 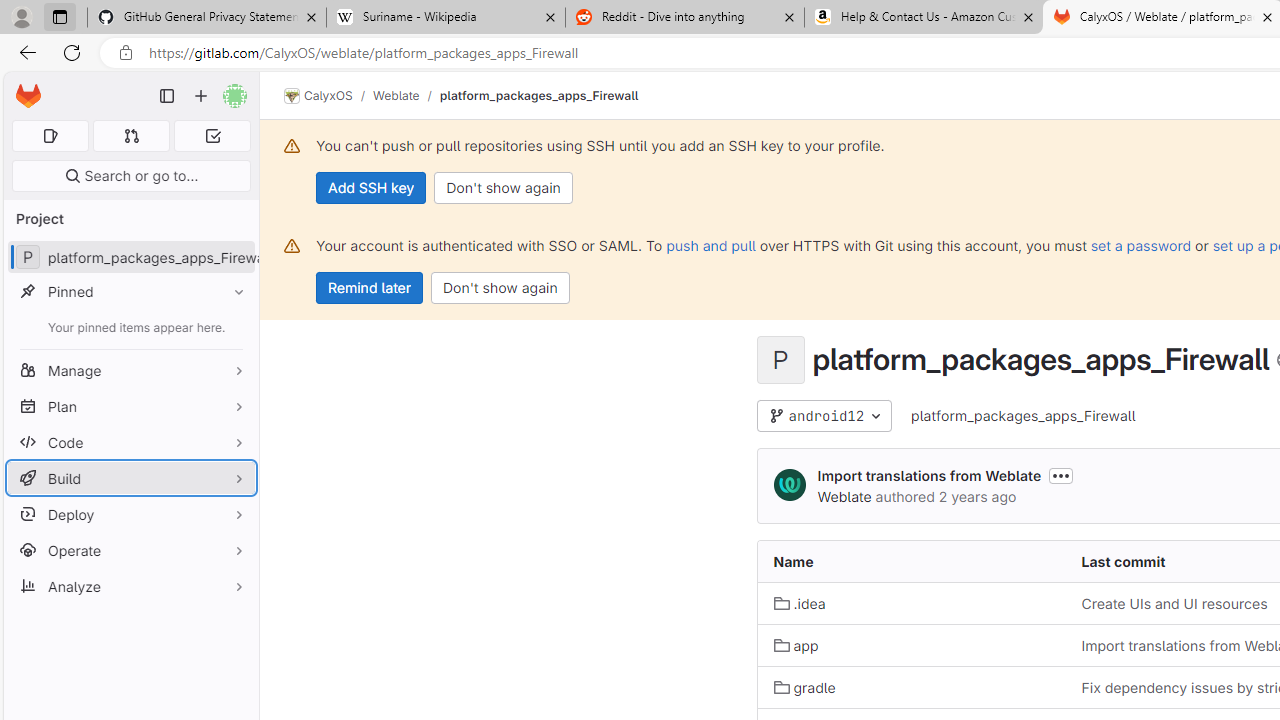 I want to click on Help & Contact Us - Amazon Customer Service, so click(x=924, y=18).